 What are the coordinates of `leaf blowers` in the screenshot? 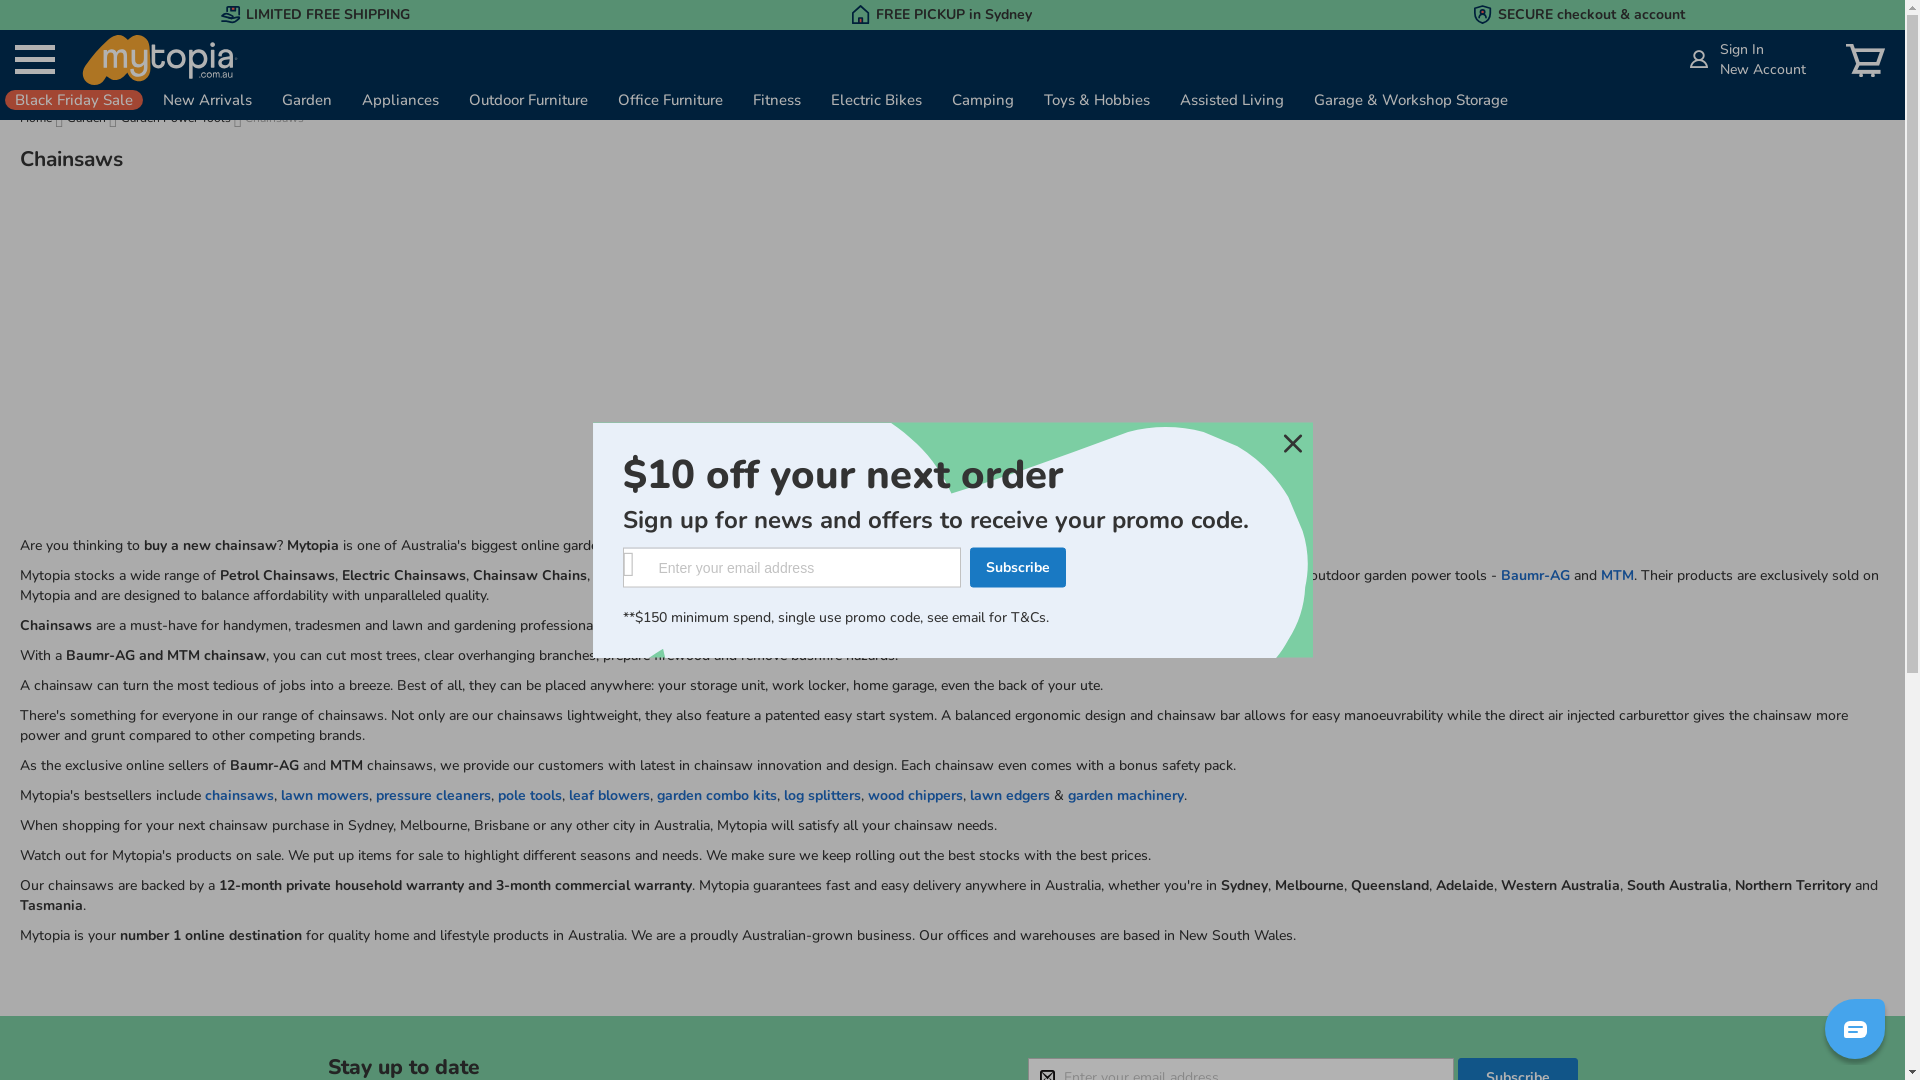 It's located at (610, 796).